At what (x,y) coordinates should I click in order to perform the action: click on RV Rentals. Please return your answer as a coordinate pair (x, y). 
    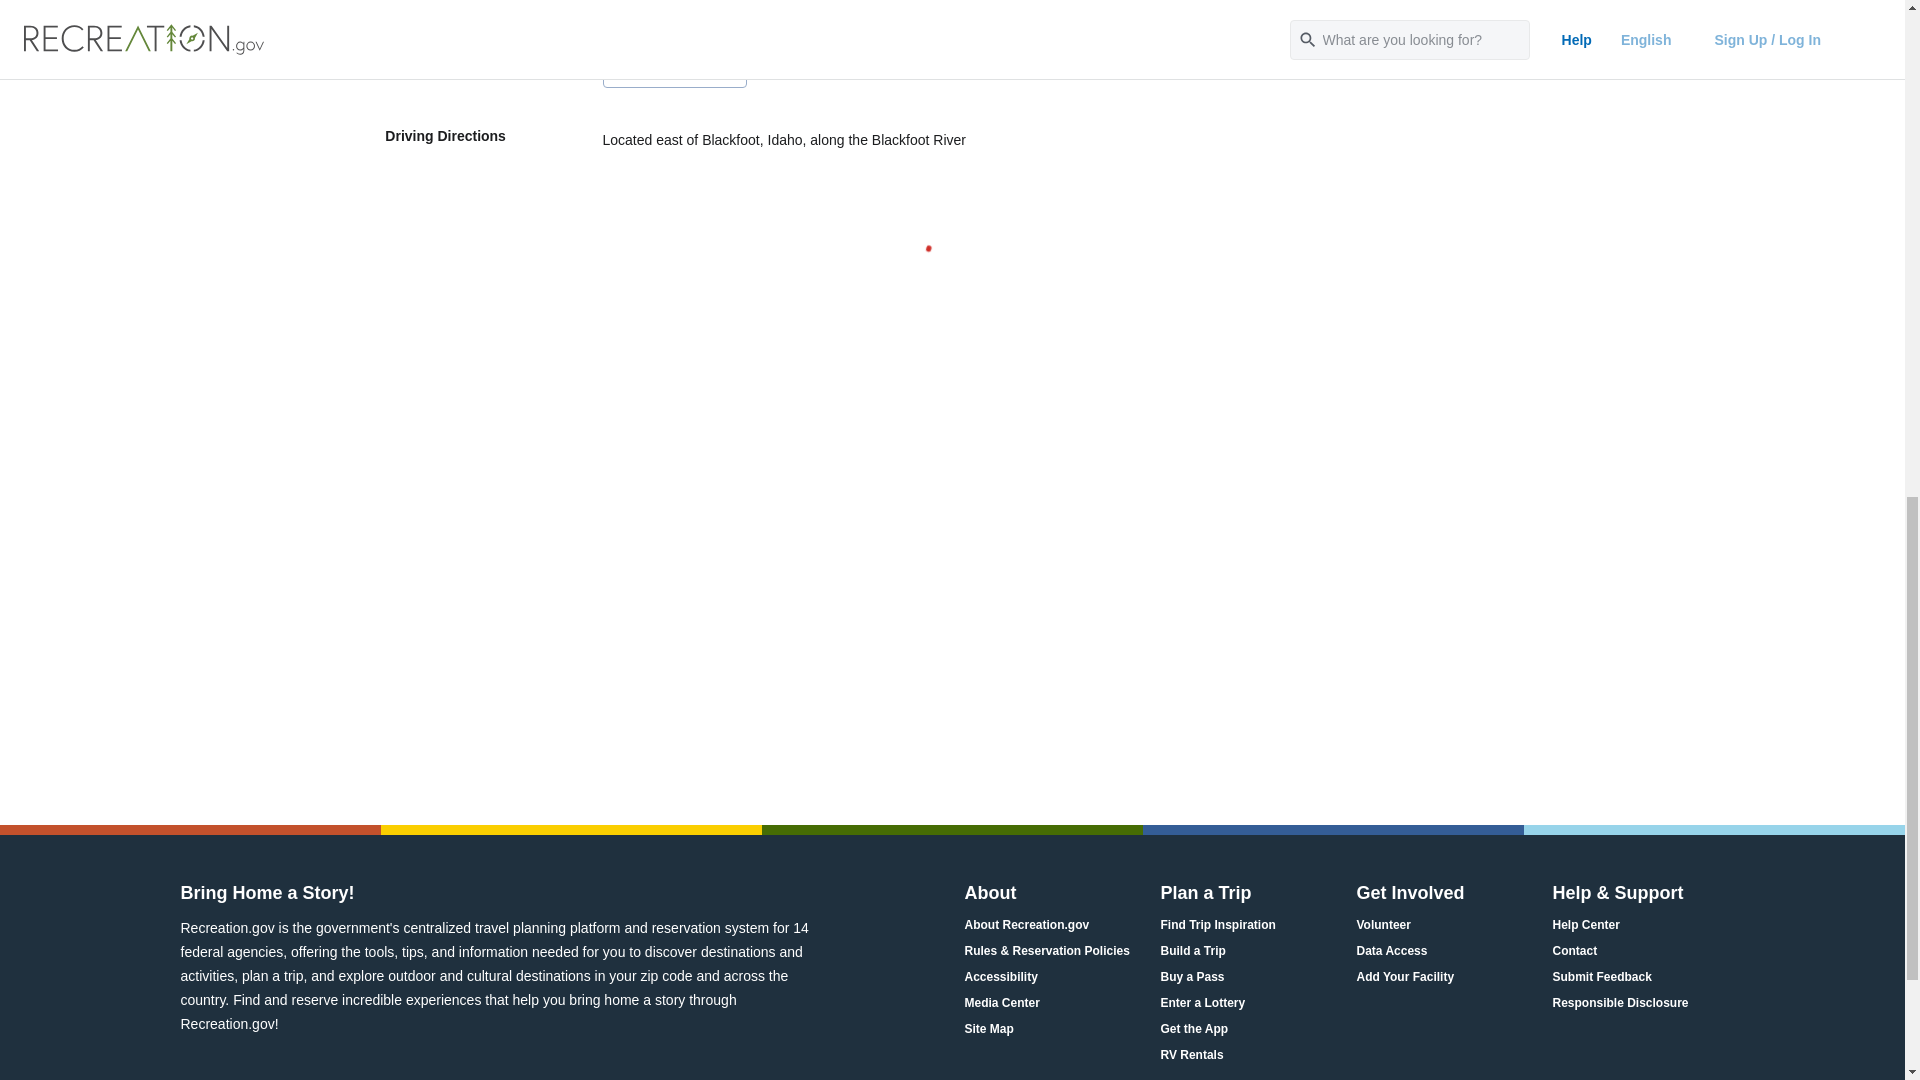
    Looking at the image, I should click on (1191, 1055).